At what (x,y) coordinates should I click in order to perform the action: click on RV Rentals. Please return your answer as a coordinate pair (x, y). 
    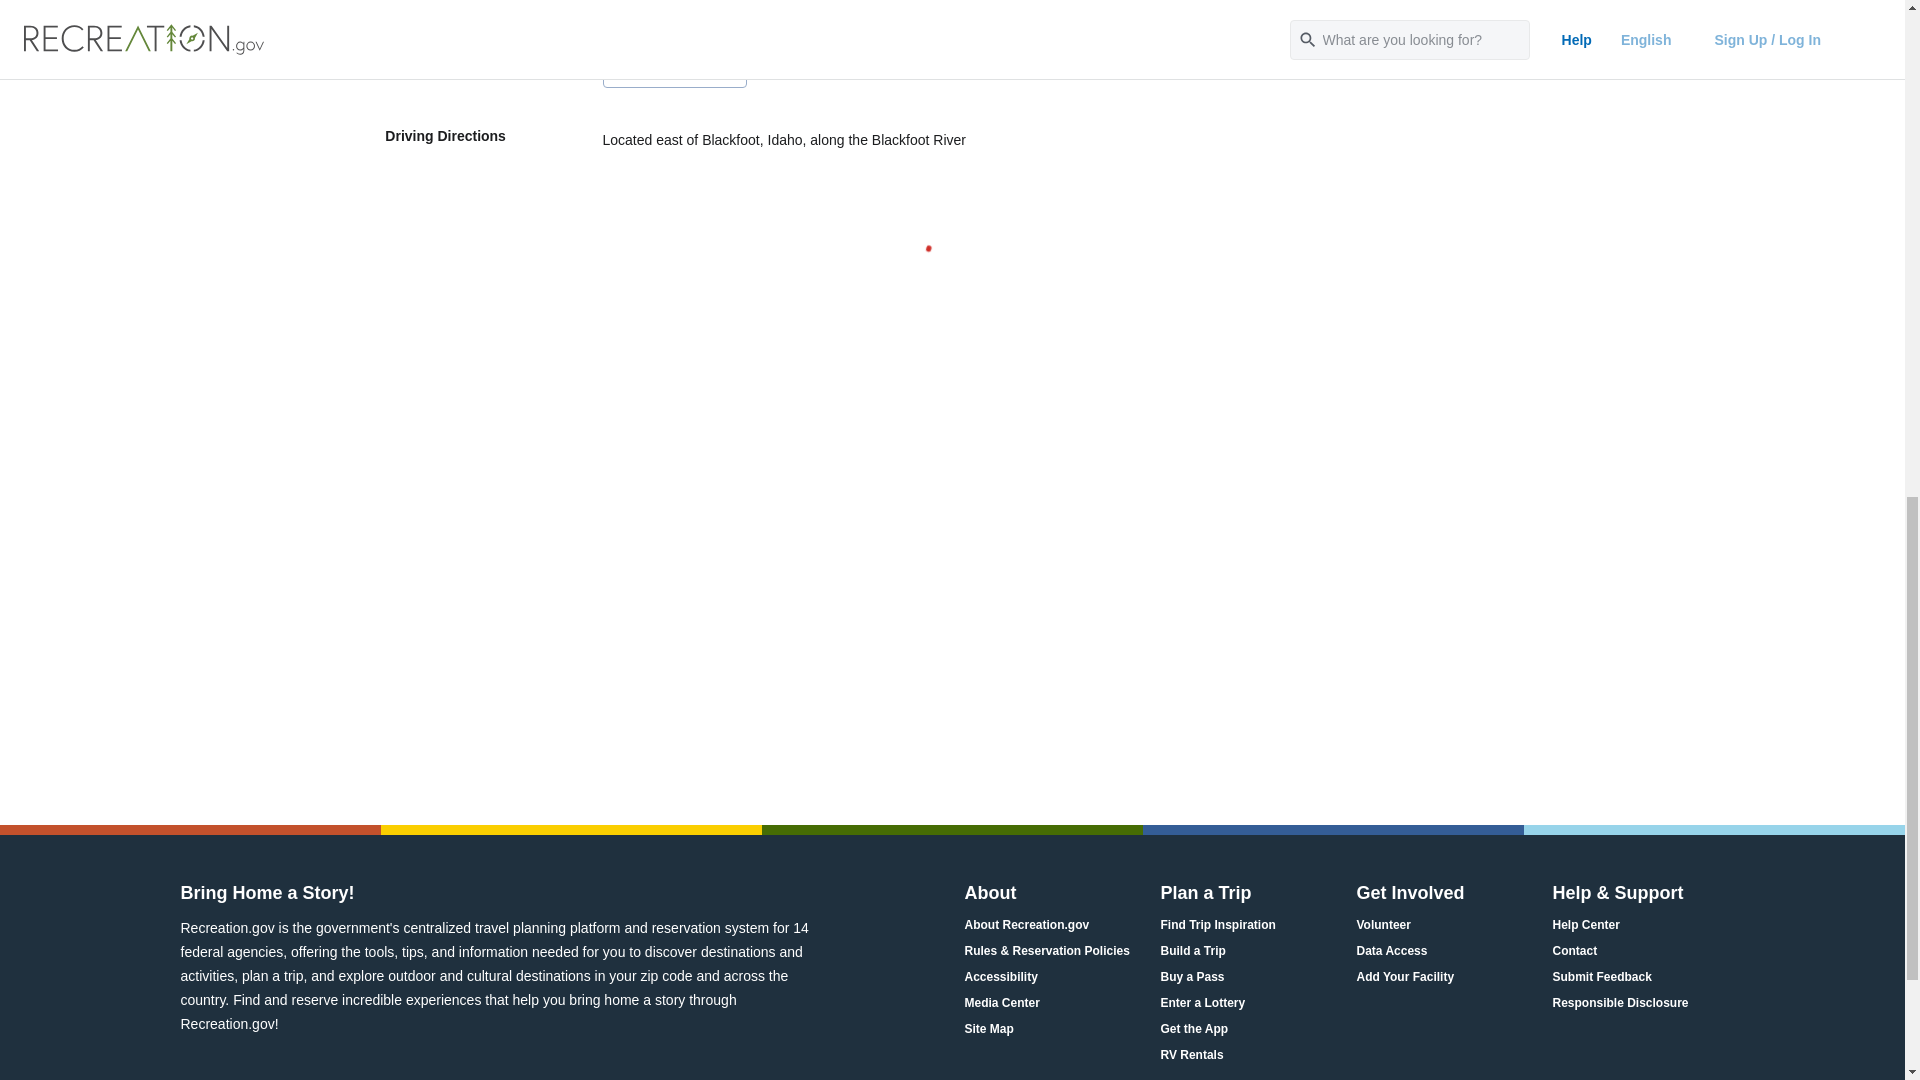
    Looking at the image, I should click on (1191, 1055).